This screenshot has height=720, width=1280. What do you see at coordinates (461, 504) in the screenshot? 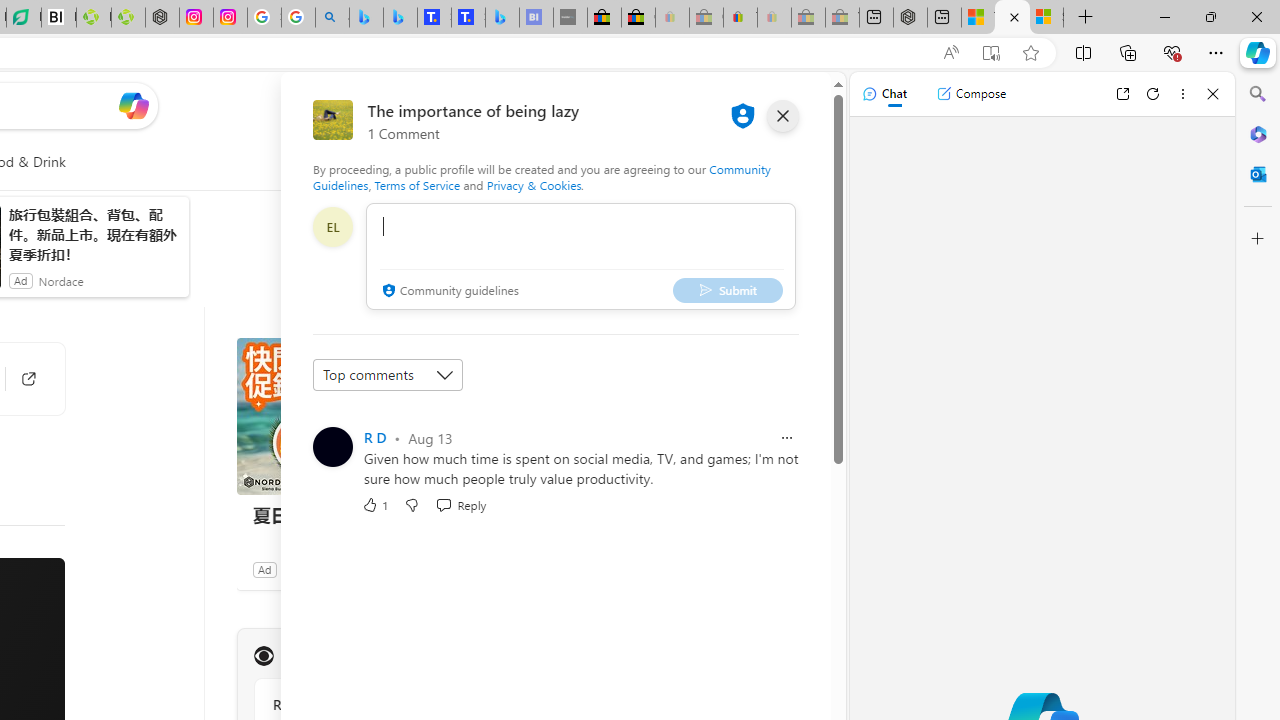
I see `Reply Reply Comment` at bounding box center [461, 504].